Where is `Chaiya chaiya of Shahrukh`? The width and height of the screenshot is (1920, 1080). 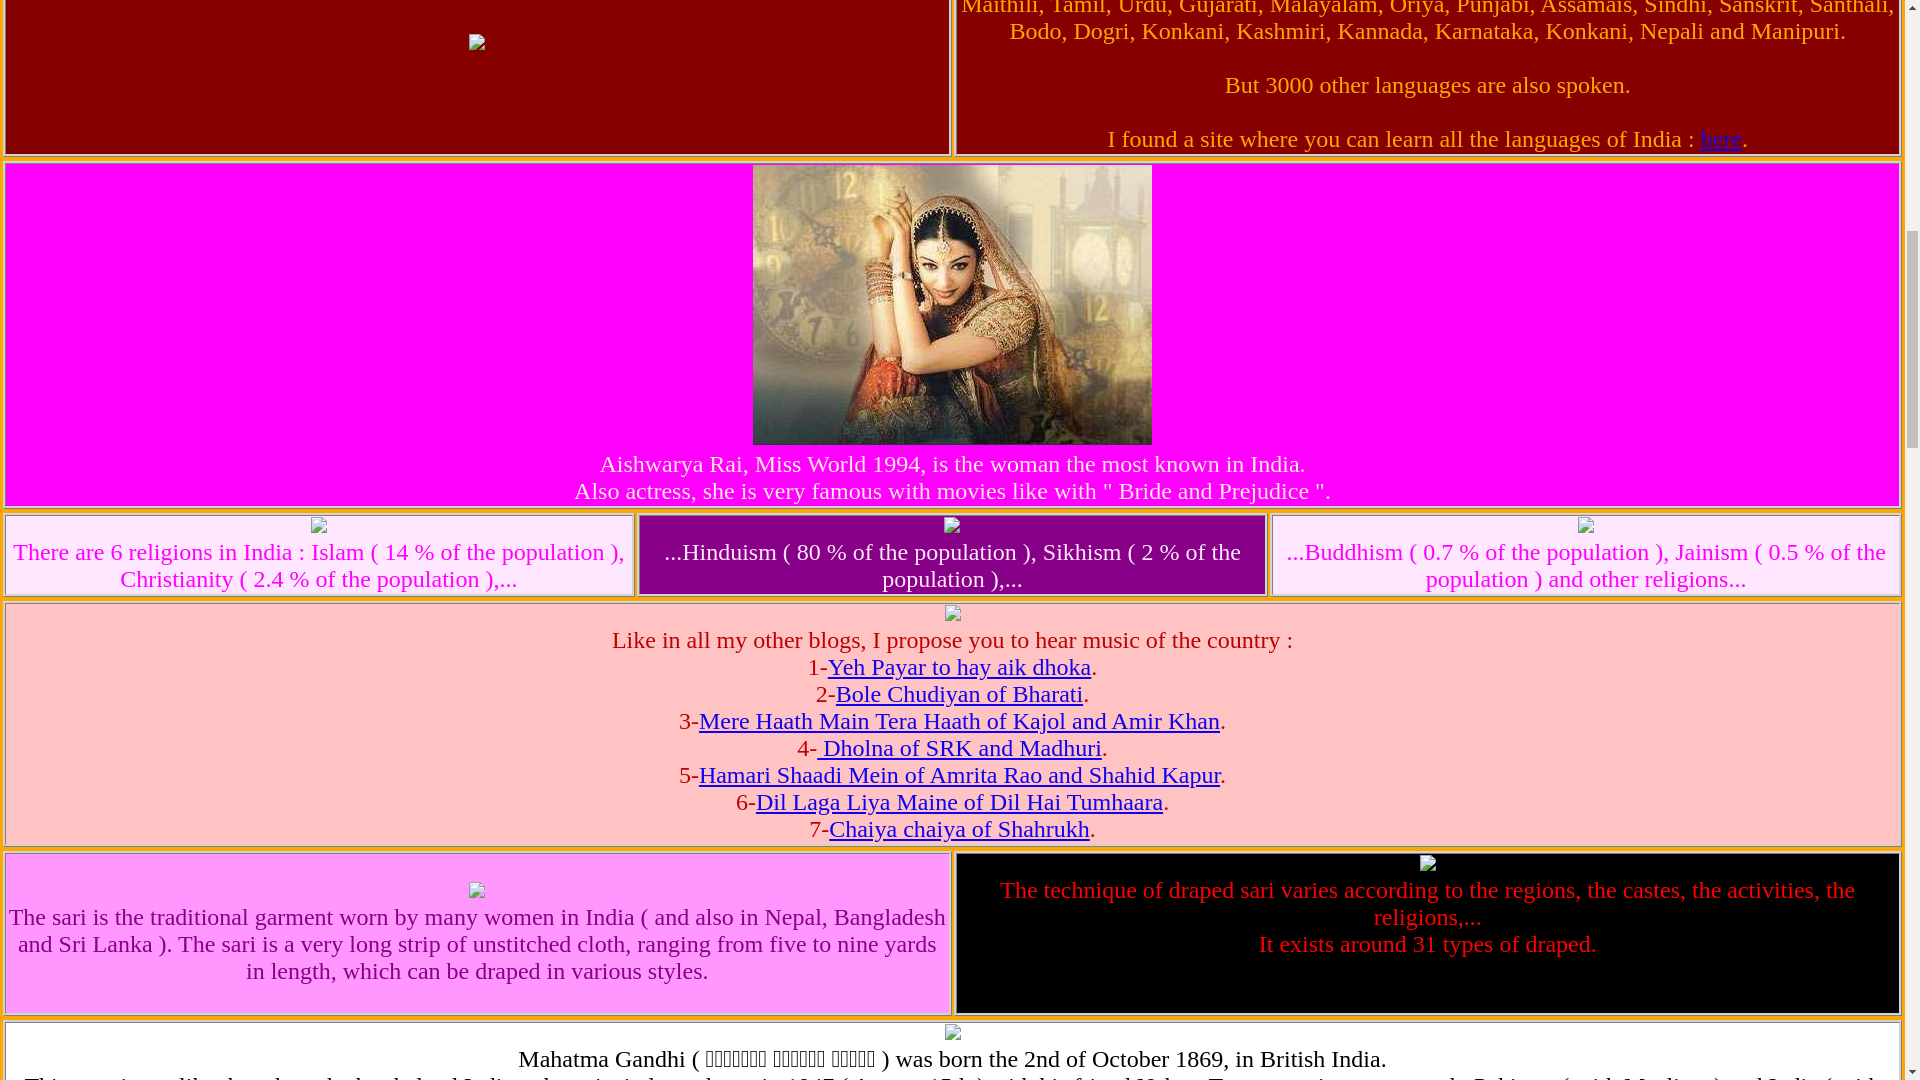
Chaiya chaiya of Shahrukh is located at coordinates (960, 829).